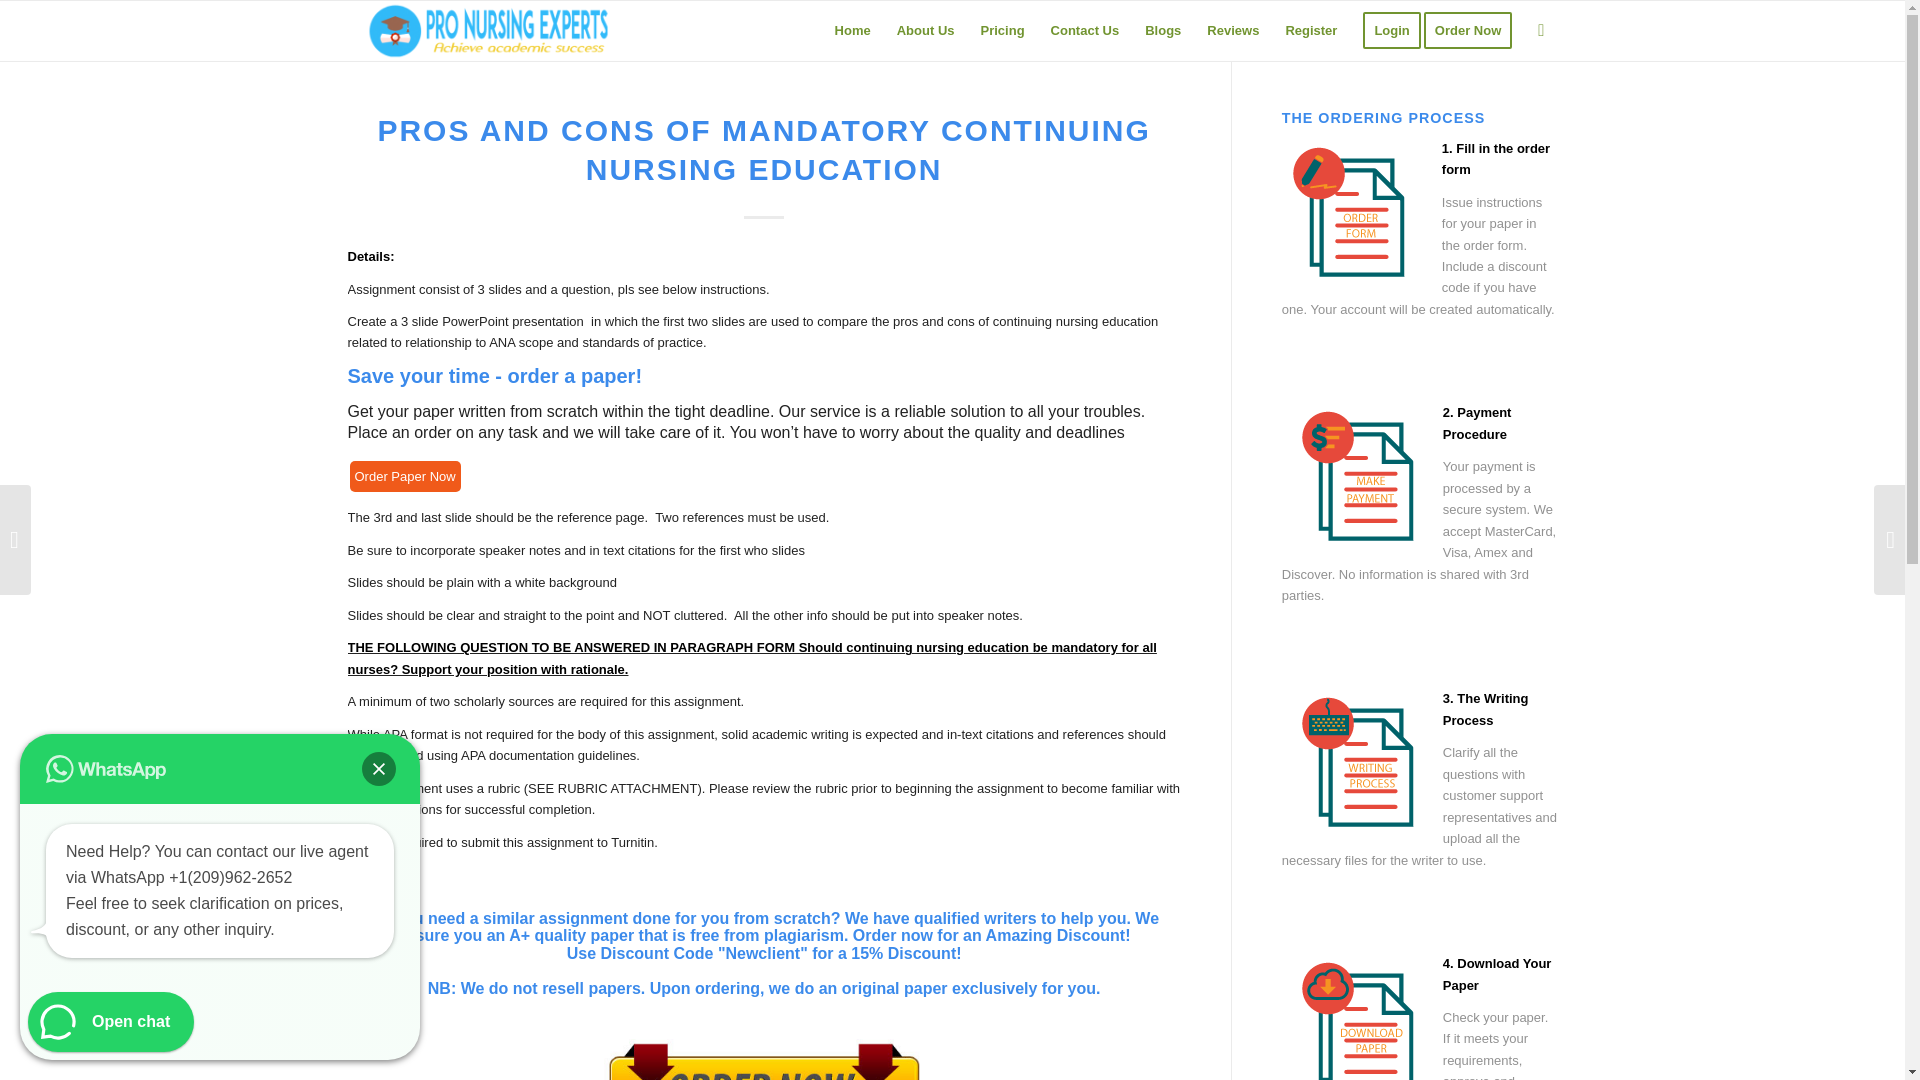 The image size is (1920, 1080). I want to click on About Us, so click(925, 30).